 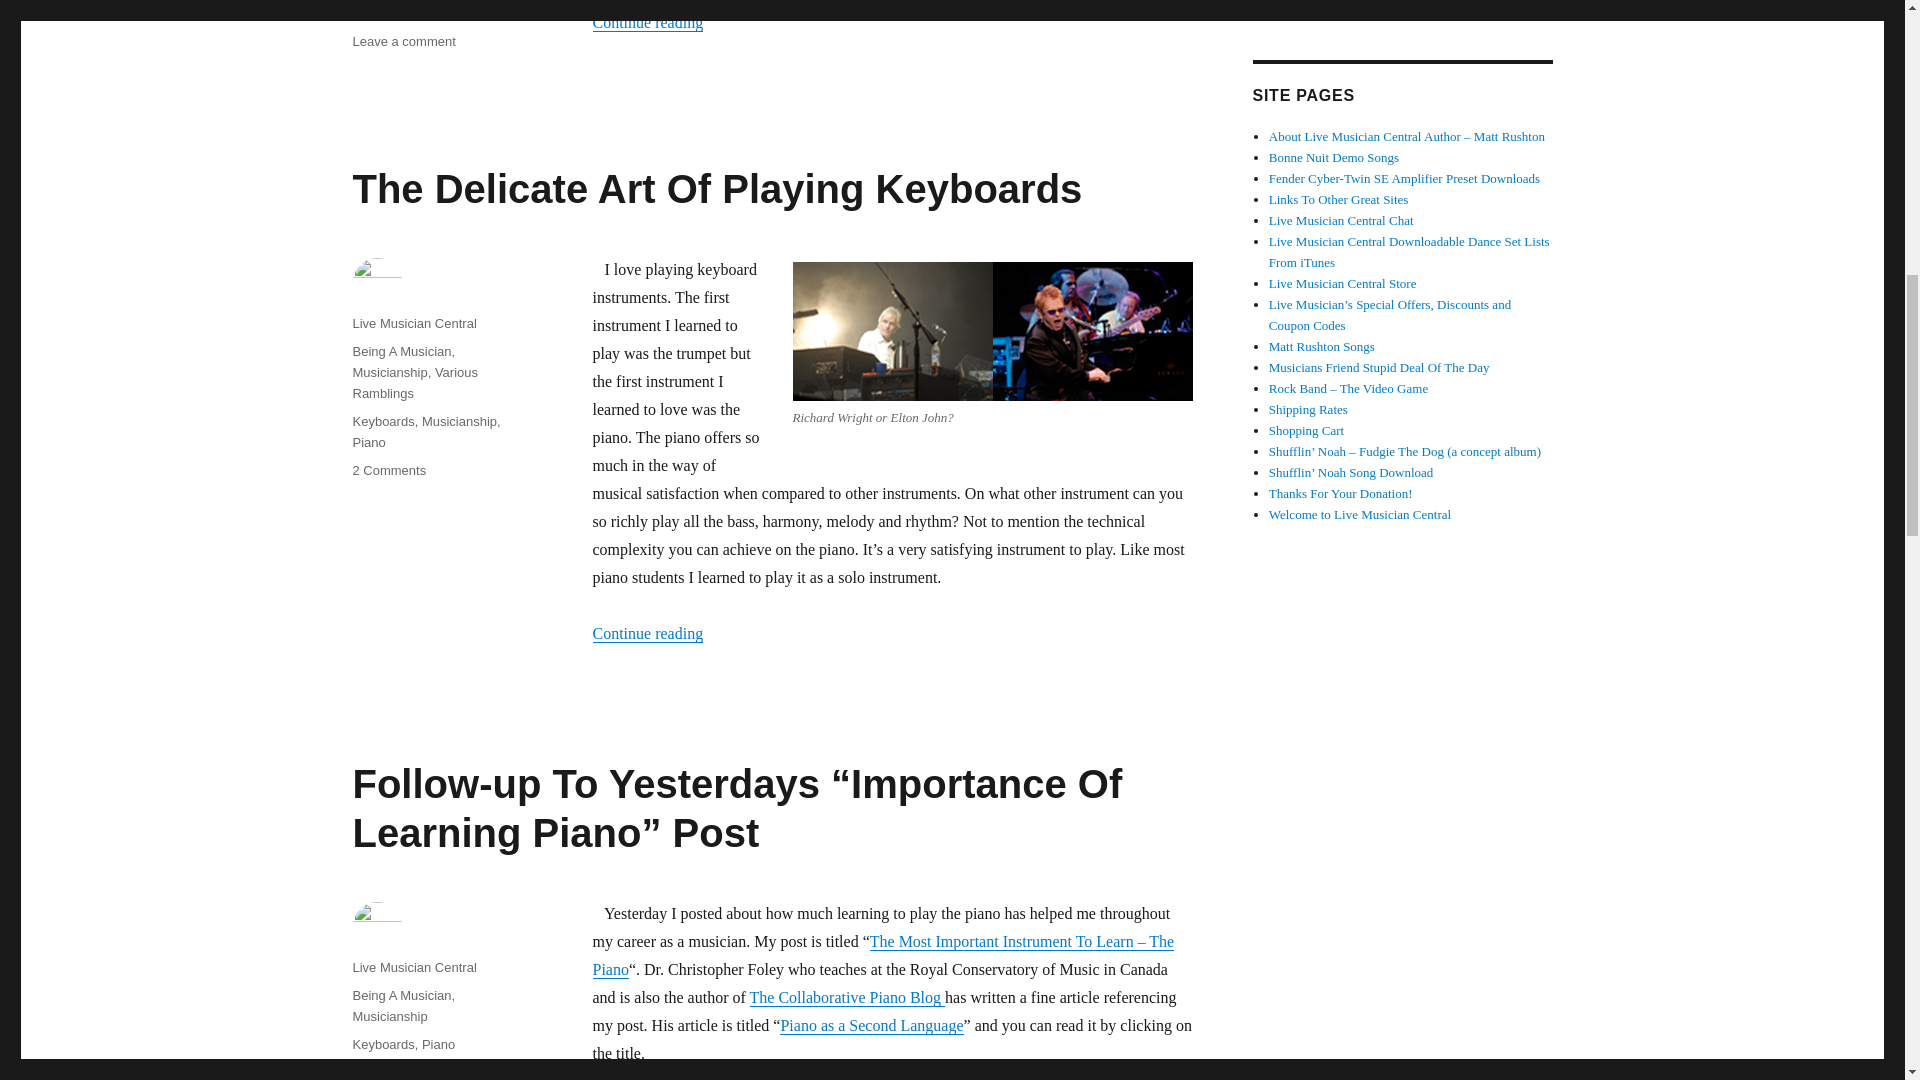 I want to click on Being A Musician, so click(x=388, y=470).